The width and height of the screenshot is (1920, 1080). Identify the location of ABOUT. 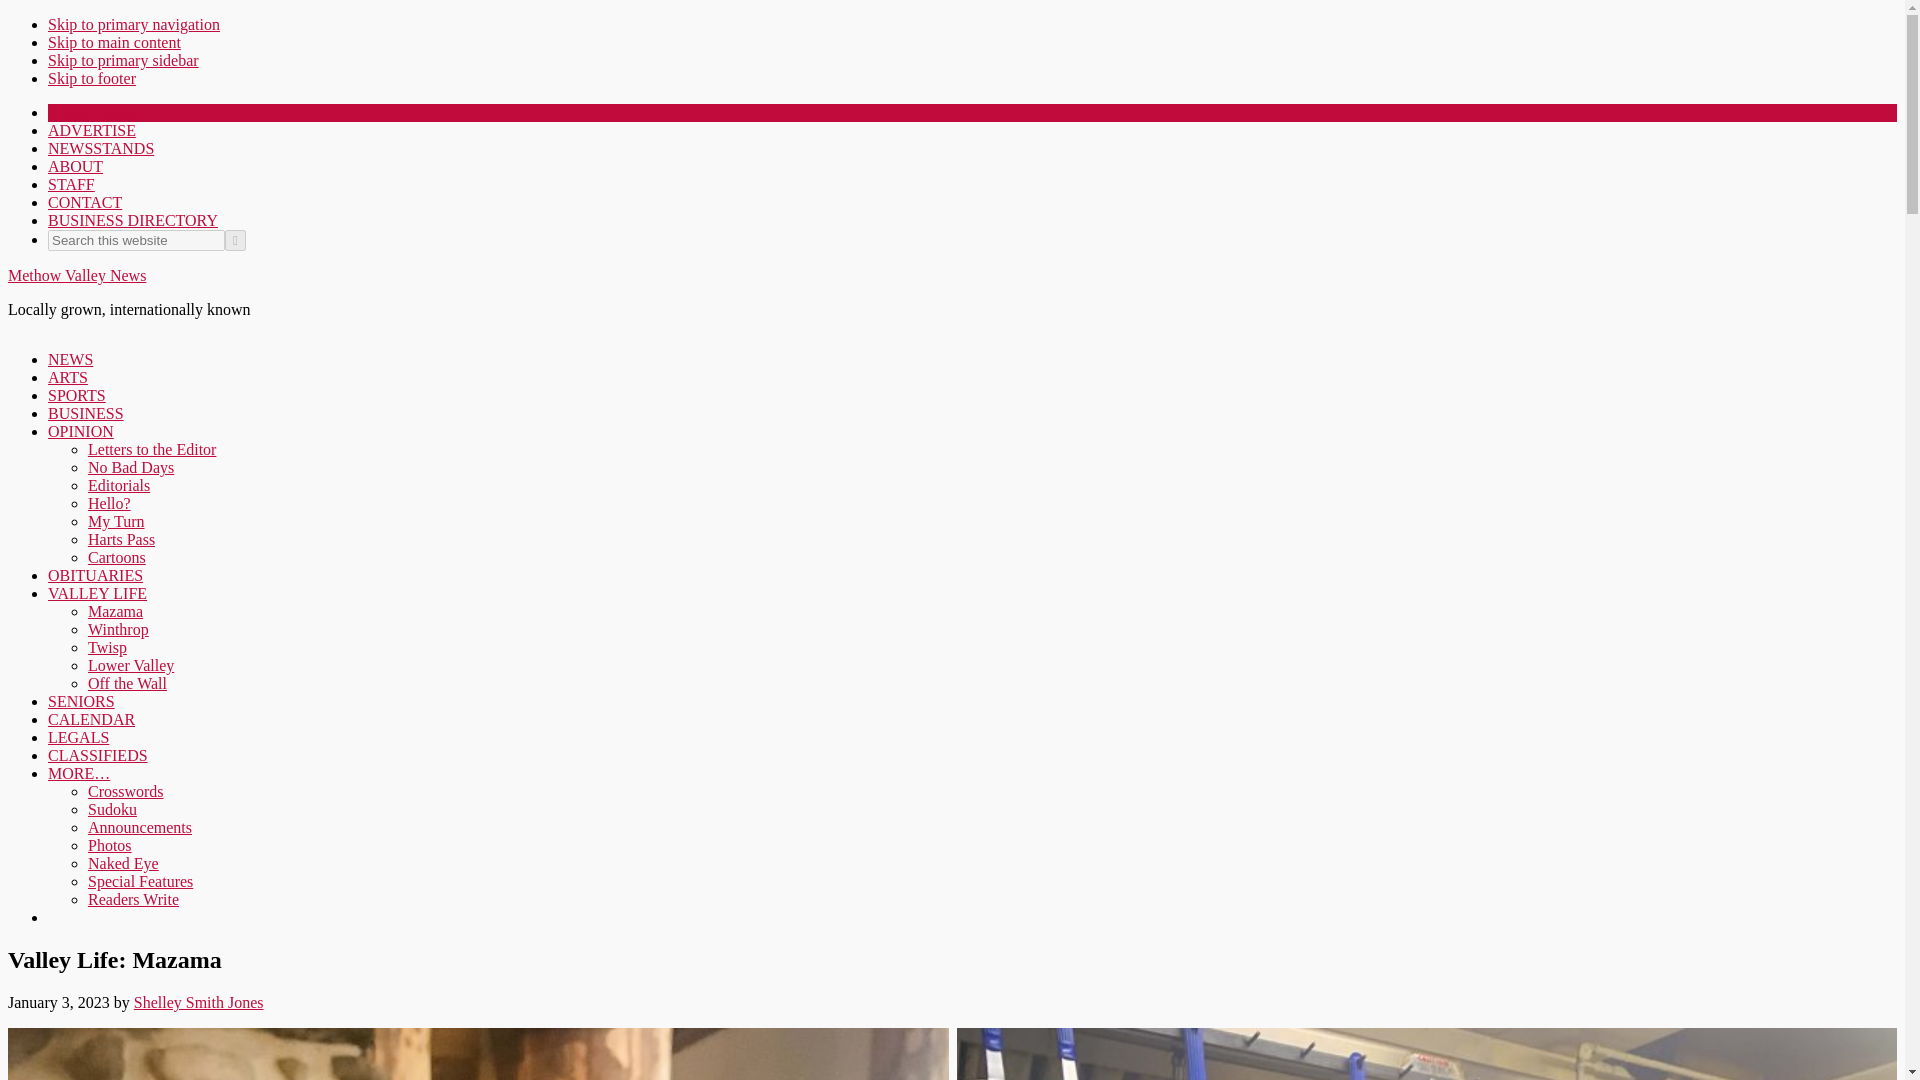
(76, 166).